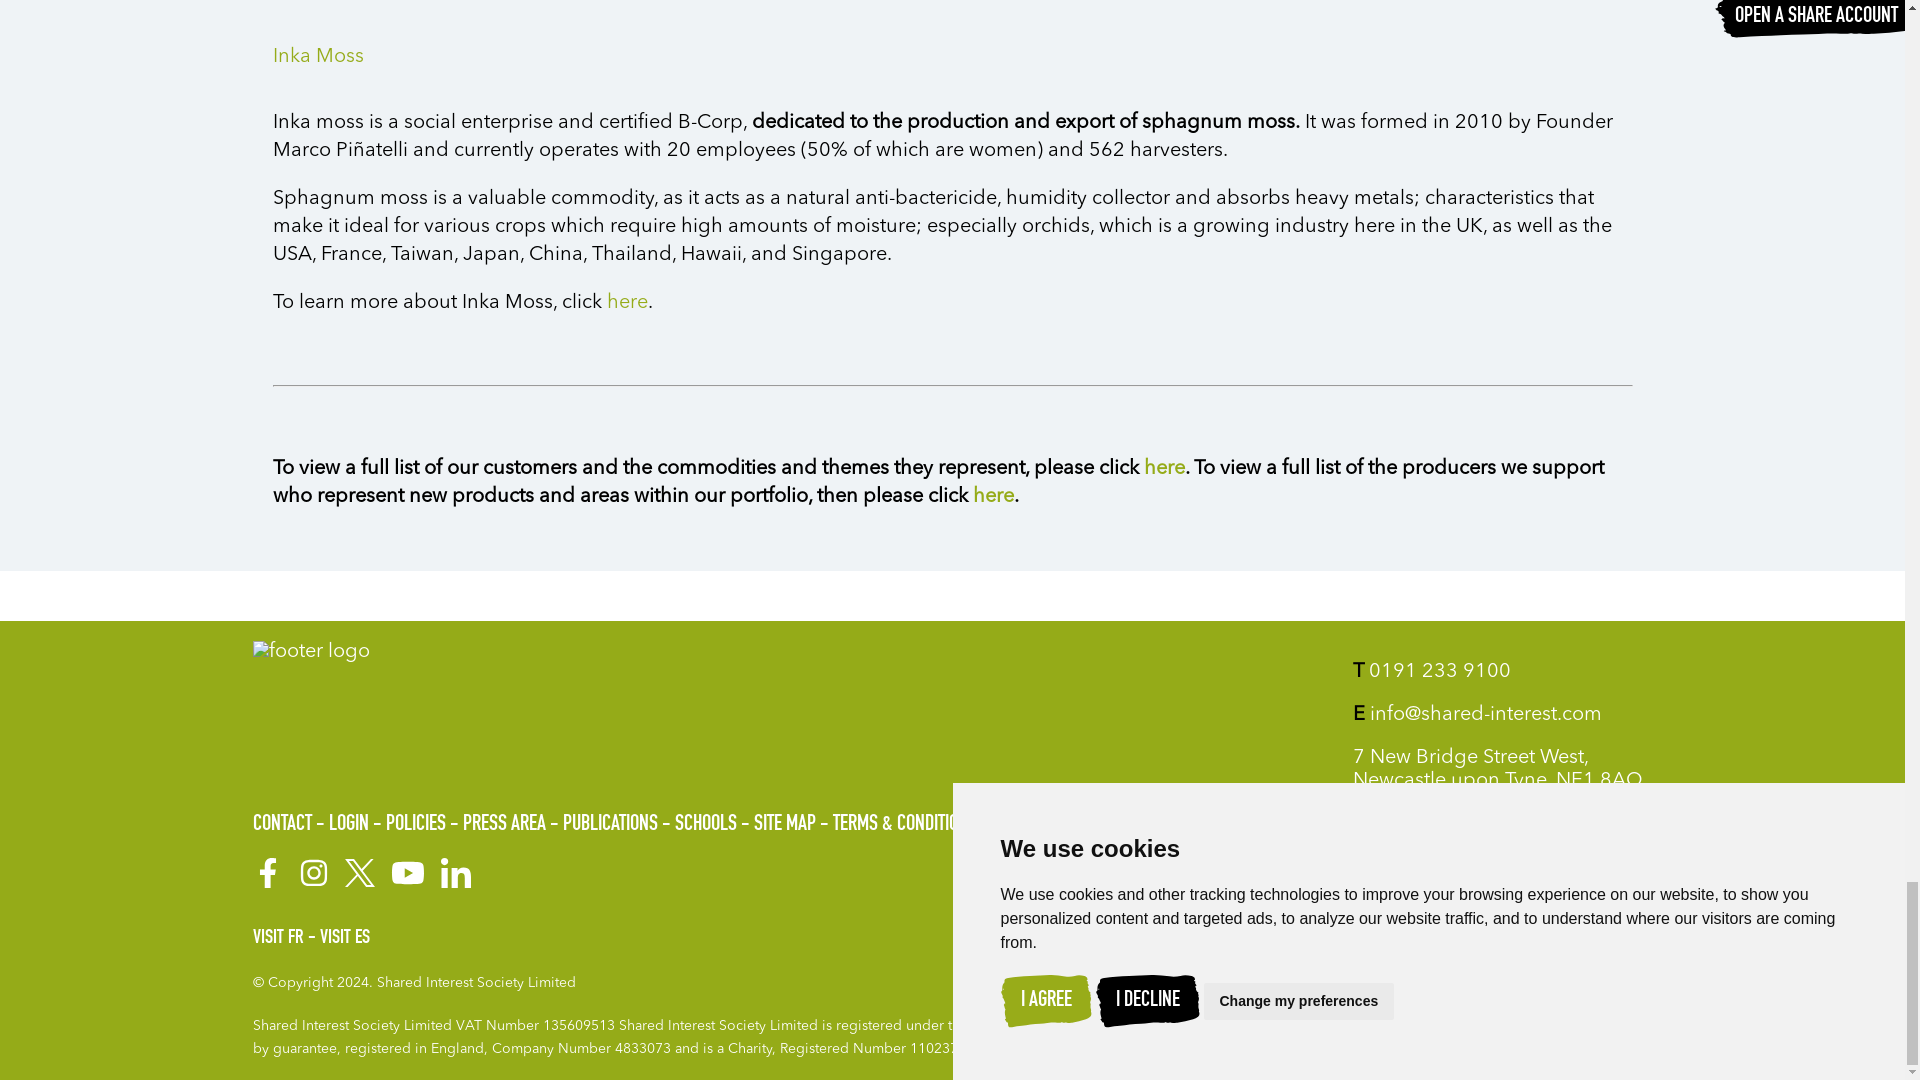 This screenshot has height=1080, width=1920. Describe the element at coordinates (406, 872) in the screenshot. I see `Follow us on Youtube` at that location.